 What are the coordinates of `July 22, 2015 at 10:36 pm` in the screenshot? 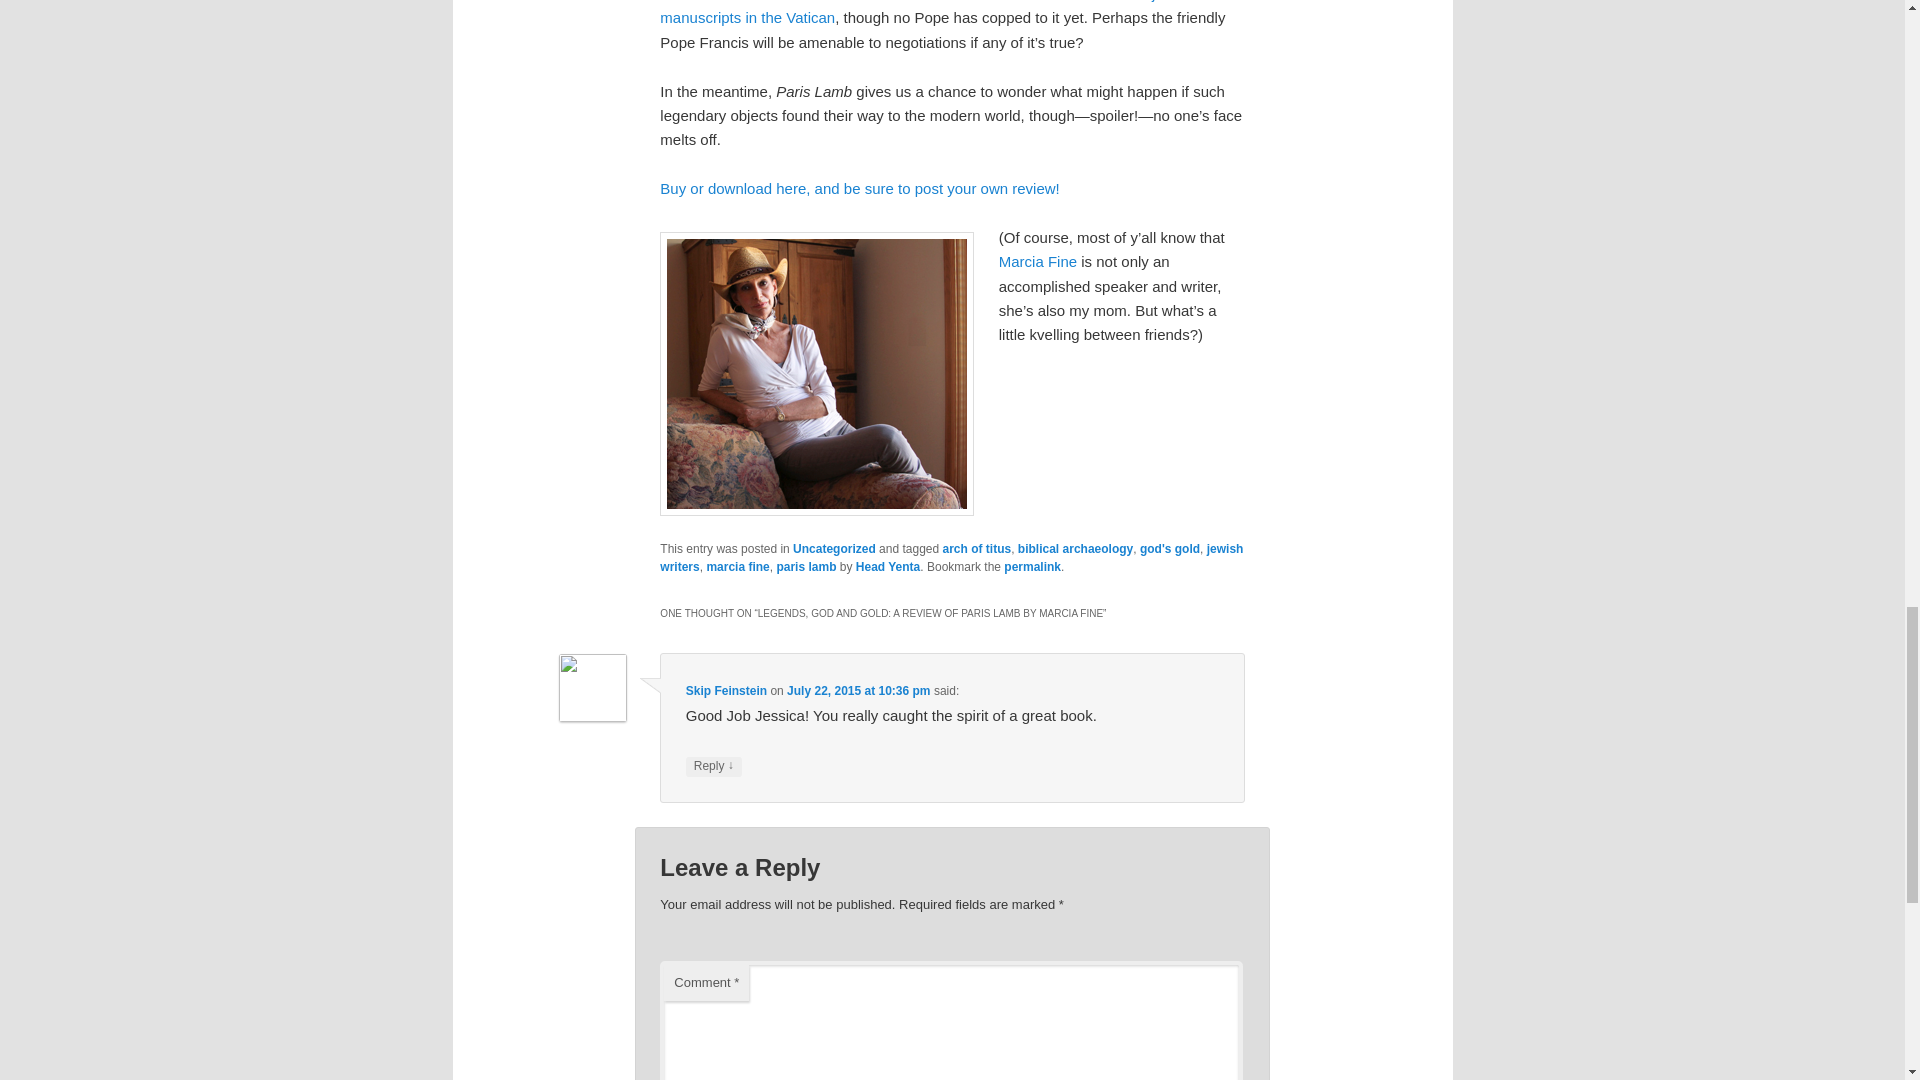 It's located at (858, 690).